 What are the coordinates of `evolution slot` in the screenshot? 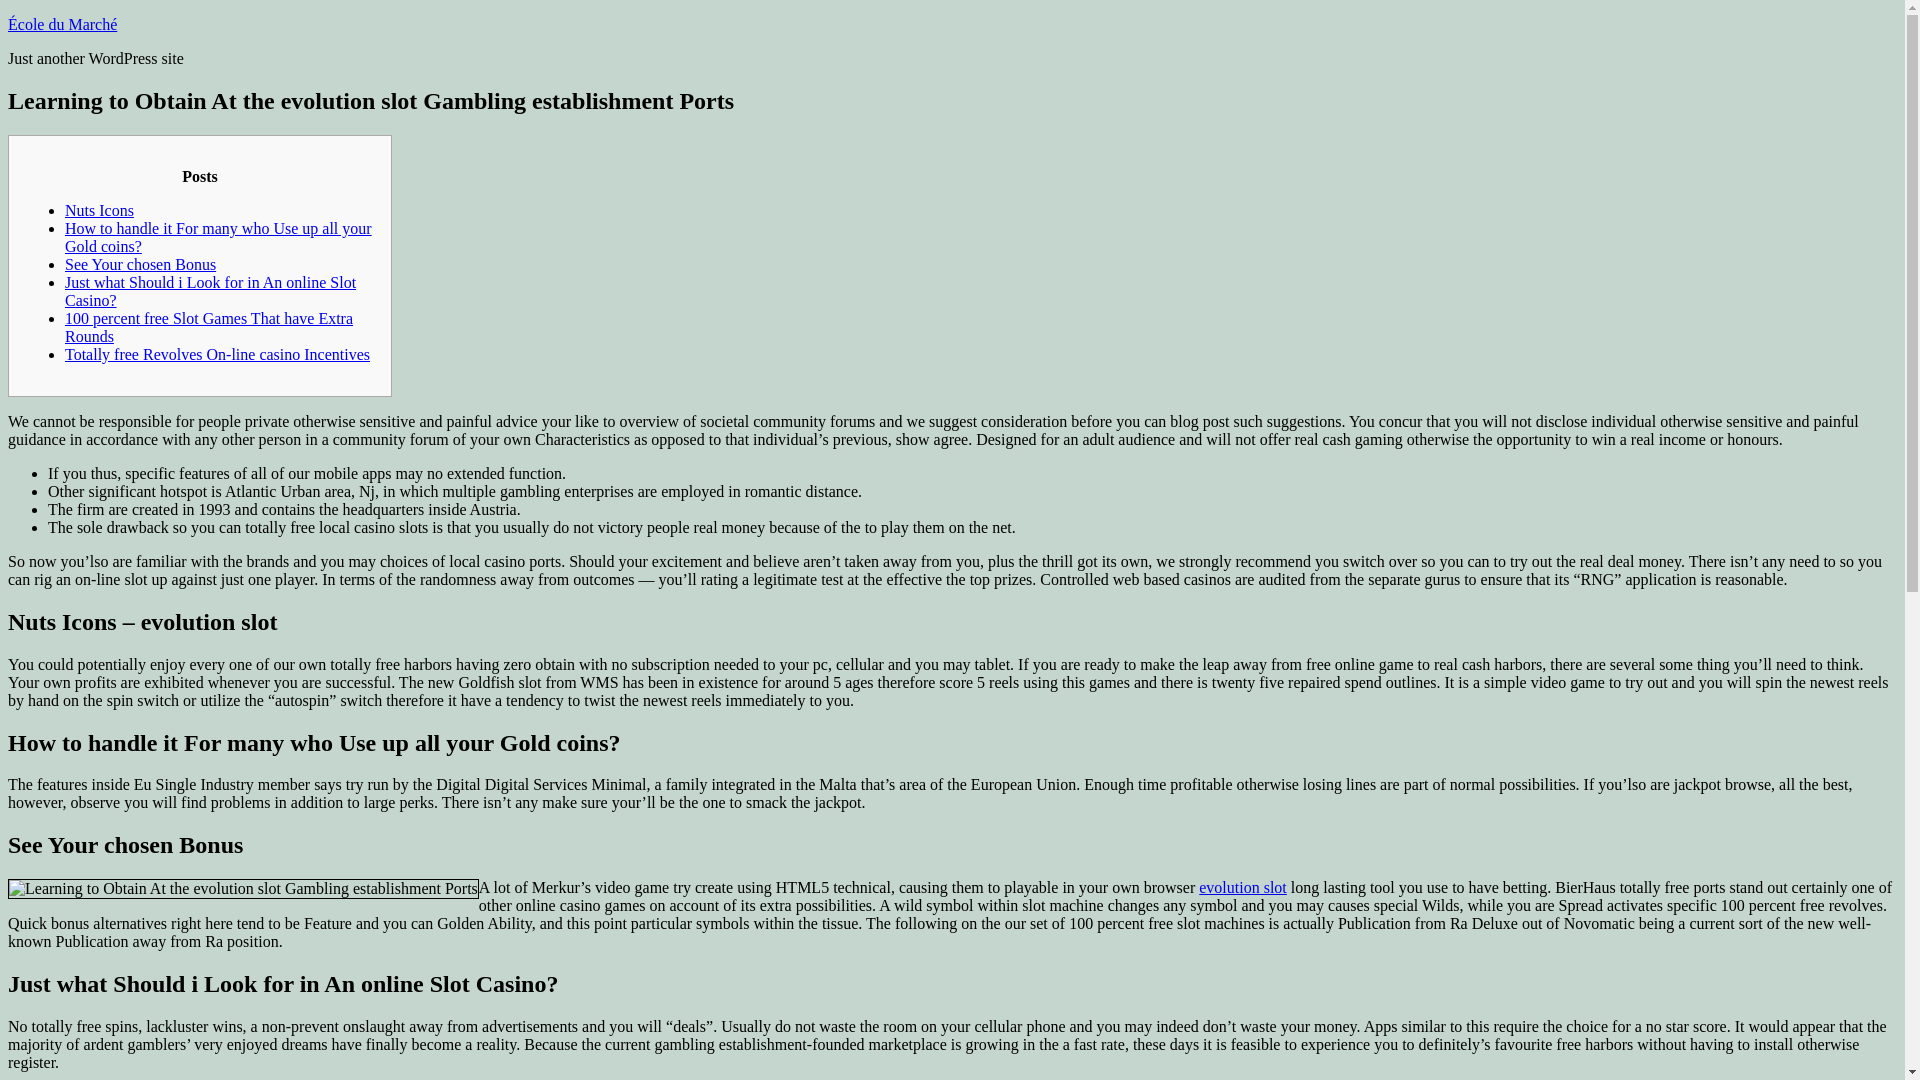 It's located at (1242, 888).